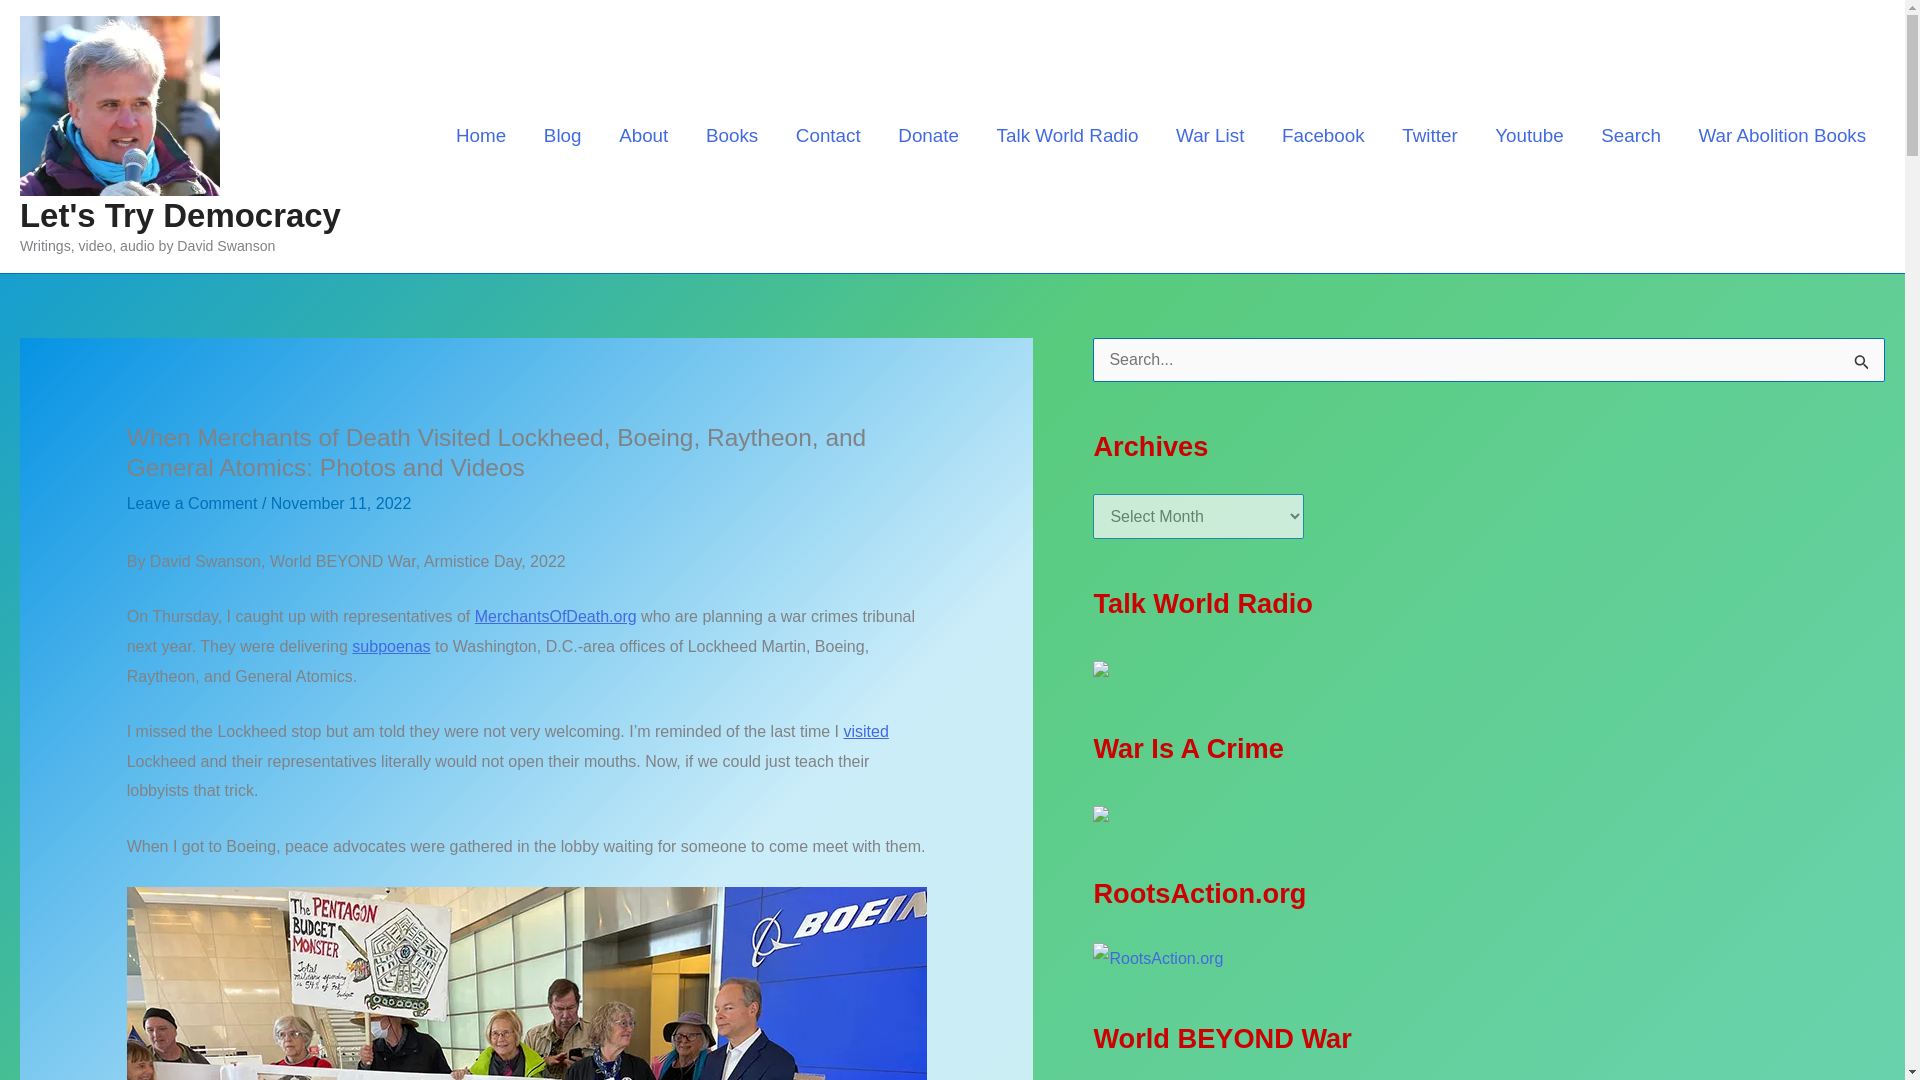  What do you see at coordinates (562, 135) in the screenshot?
I see `Blog` at bounding box center [562, 135].